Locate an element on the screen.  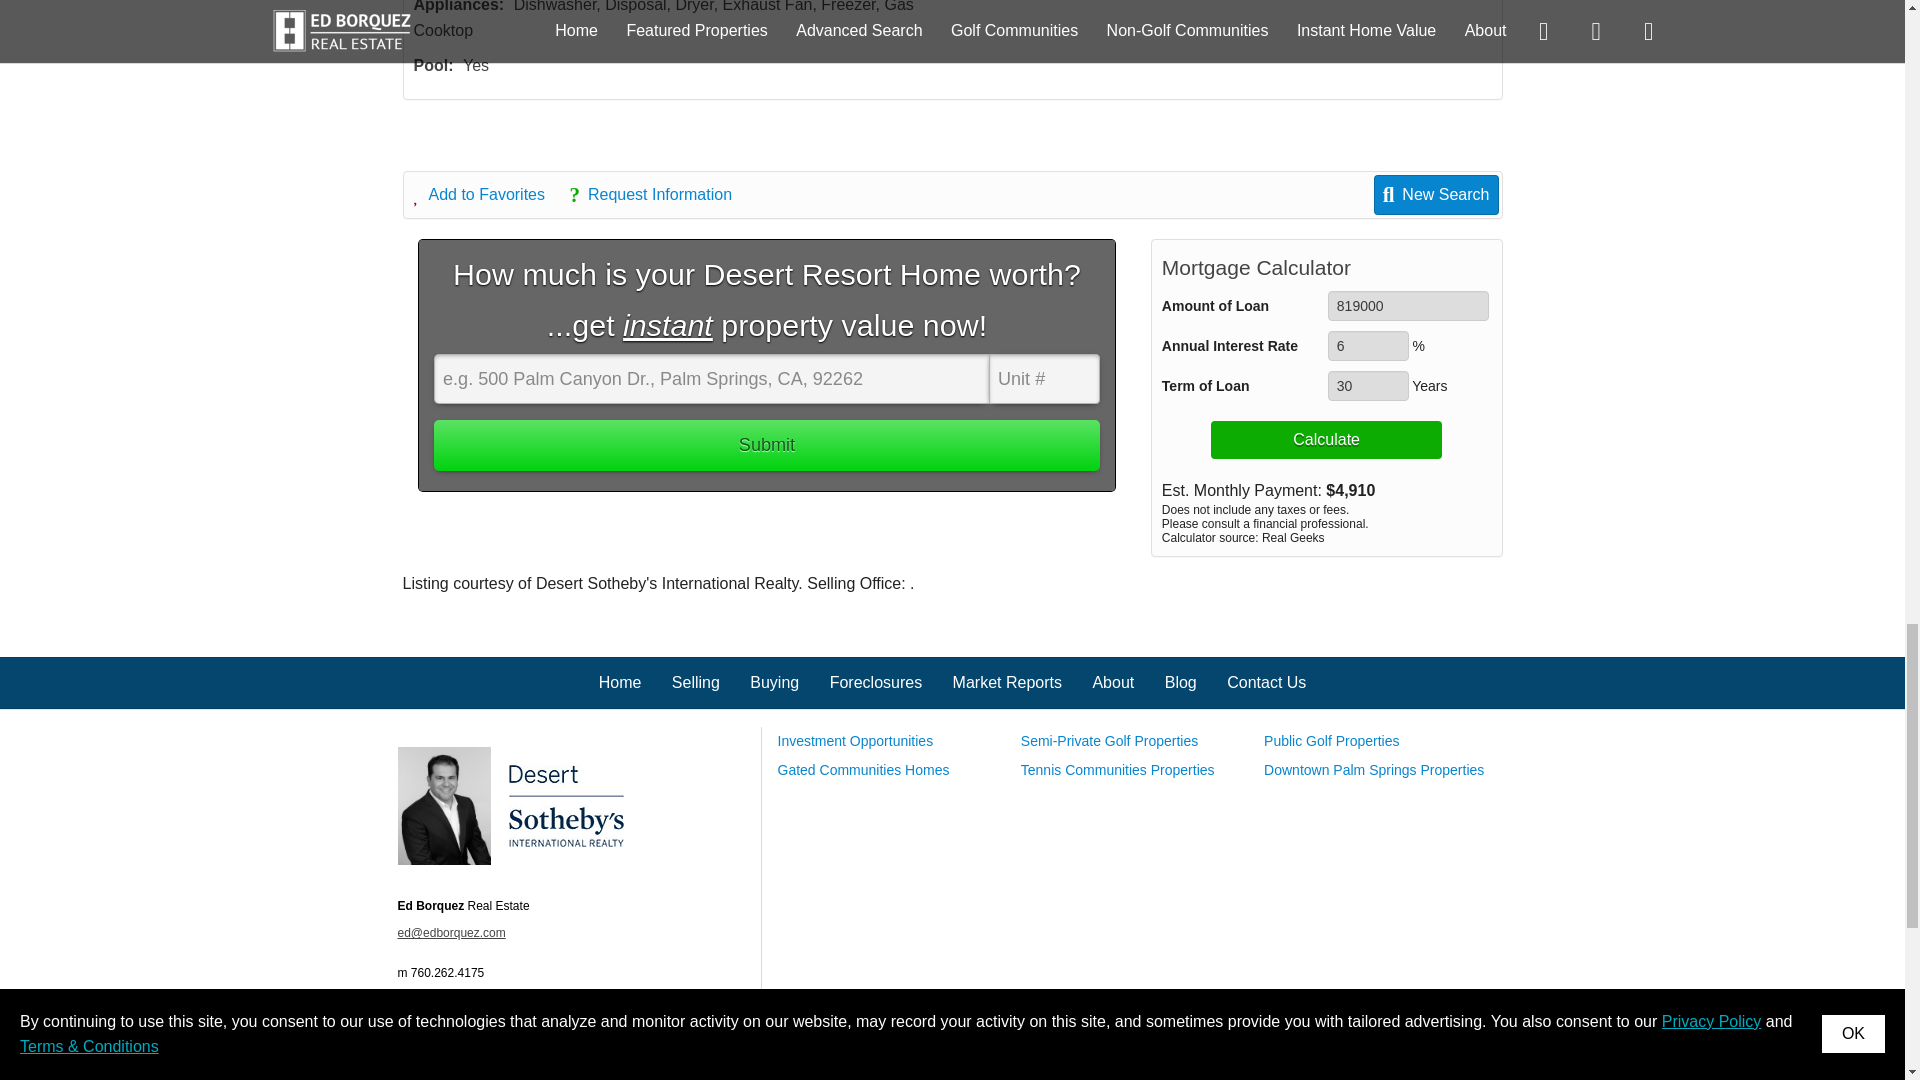
6 is located at coordinates (1368, 345).